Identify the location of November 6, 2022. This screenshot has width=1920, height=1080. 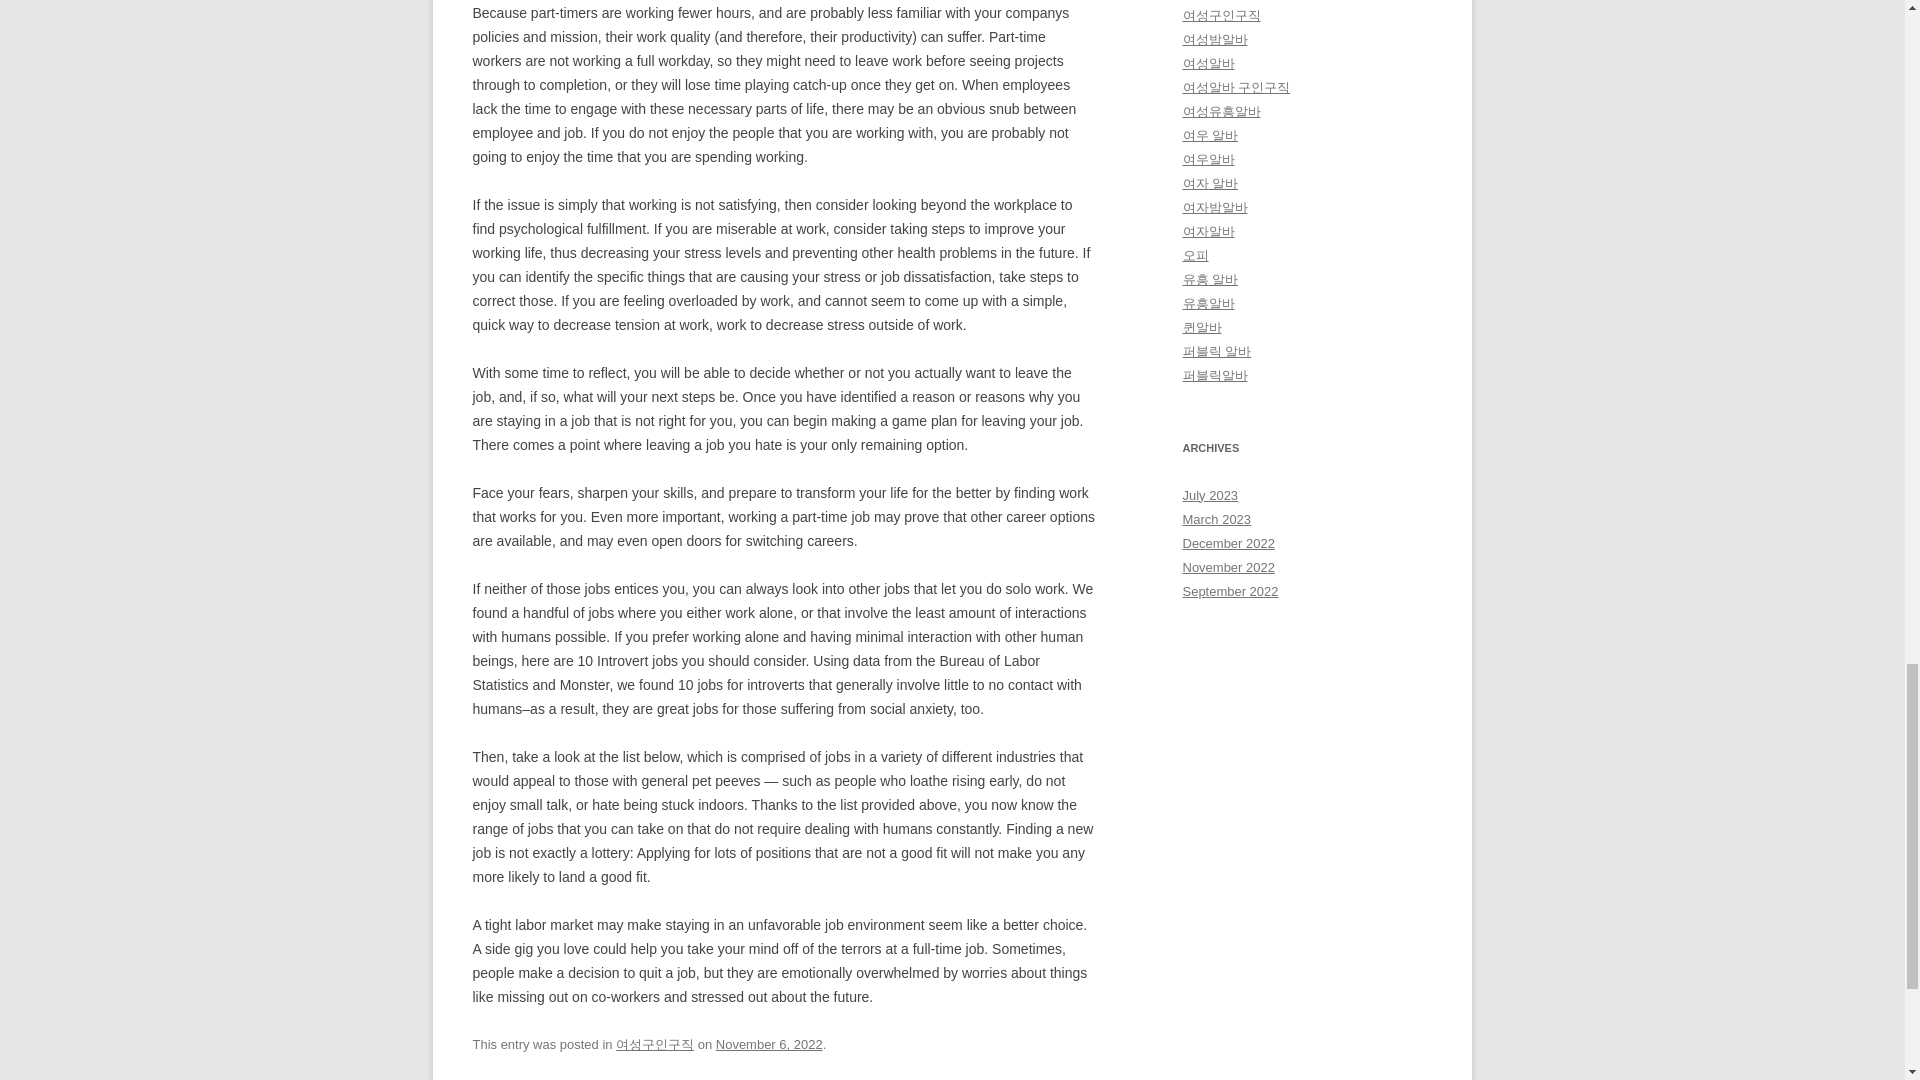
(770, 1044).